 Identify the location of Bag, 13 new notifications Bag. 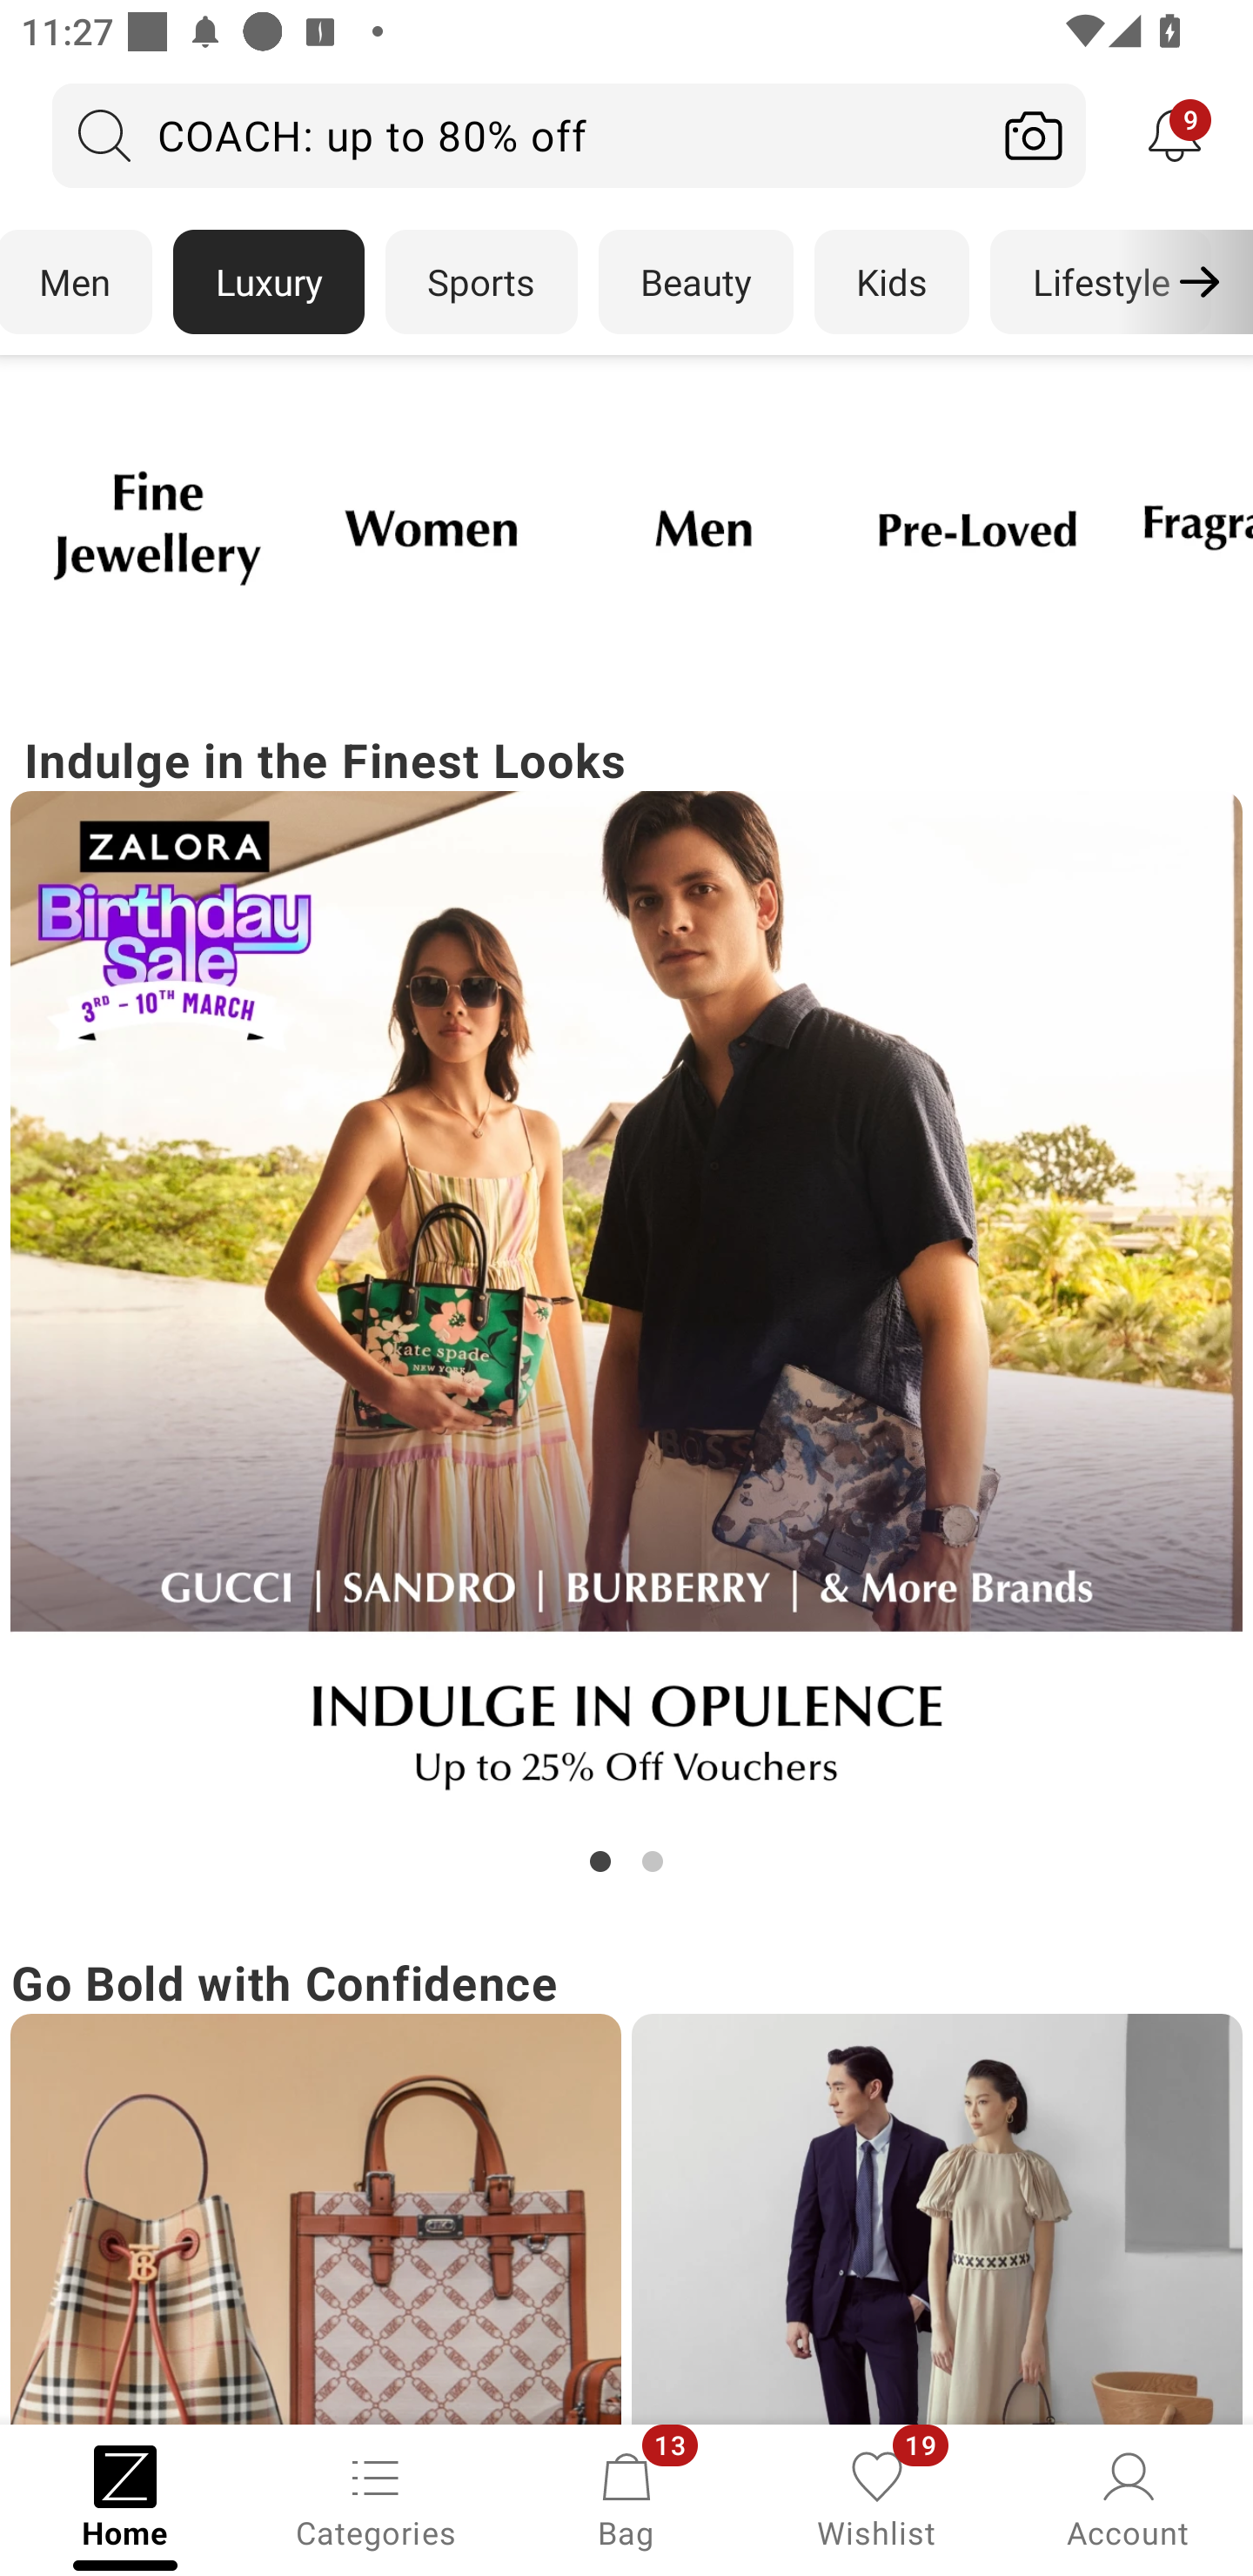
(626, 2498).